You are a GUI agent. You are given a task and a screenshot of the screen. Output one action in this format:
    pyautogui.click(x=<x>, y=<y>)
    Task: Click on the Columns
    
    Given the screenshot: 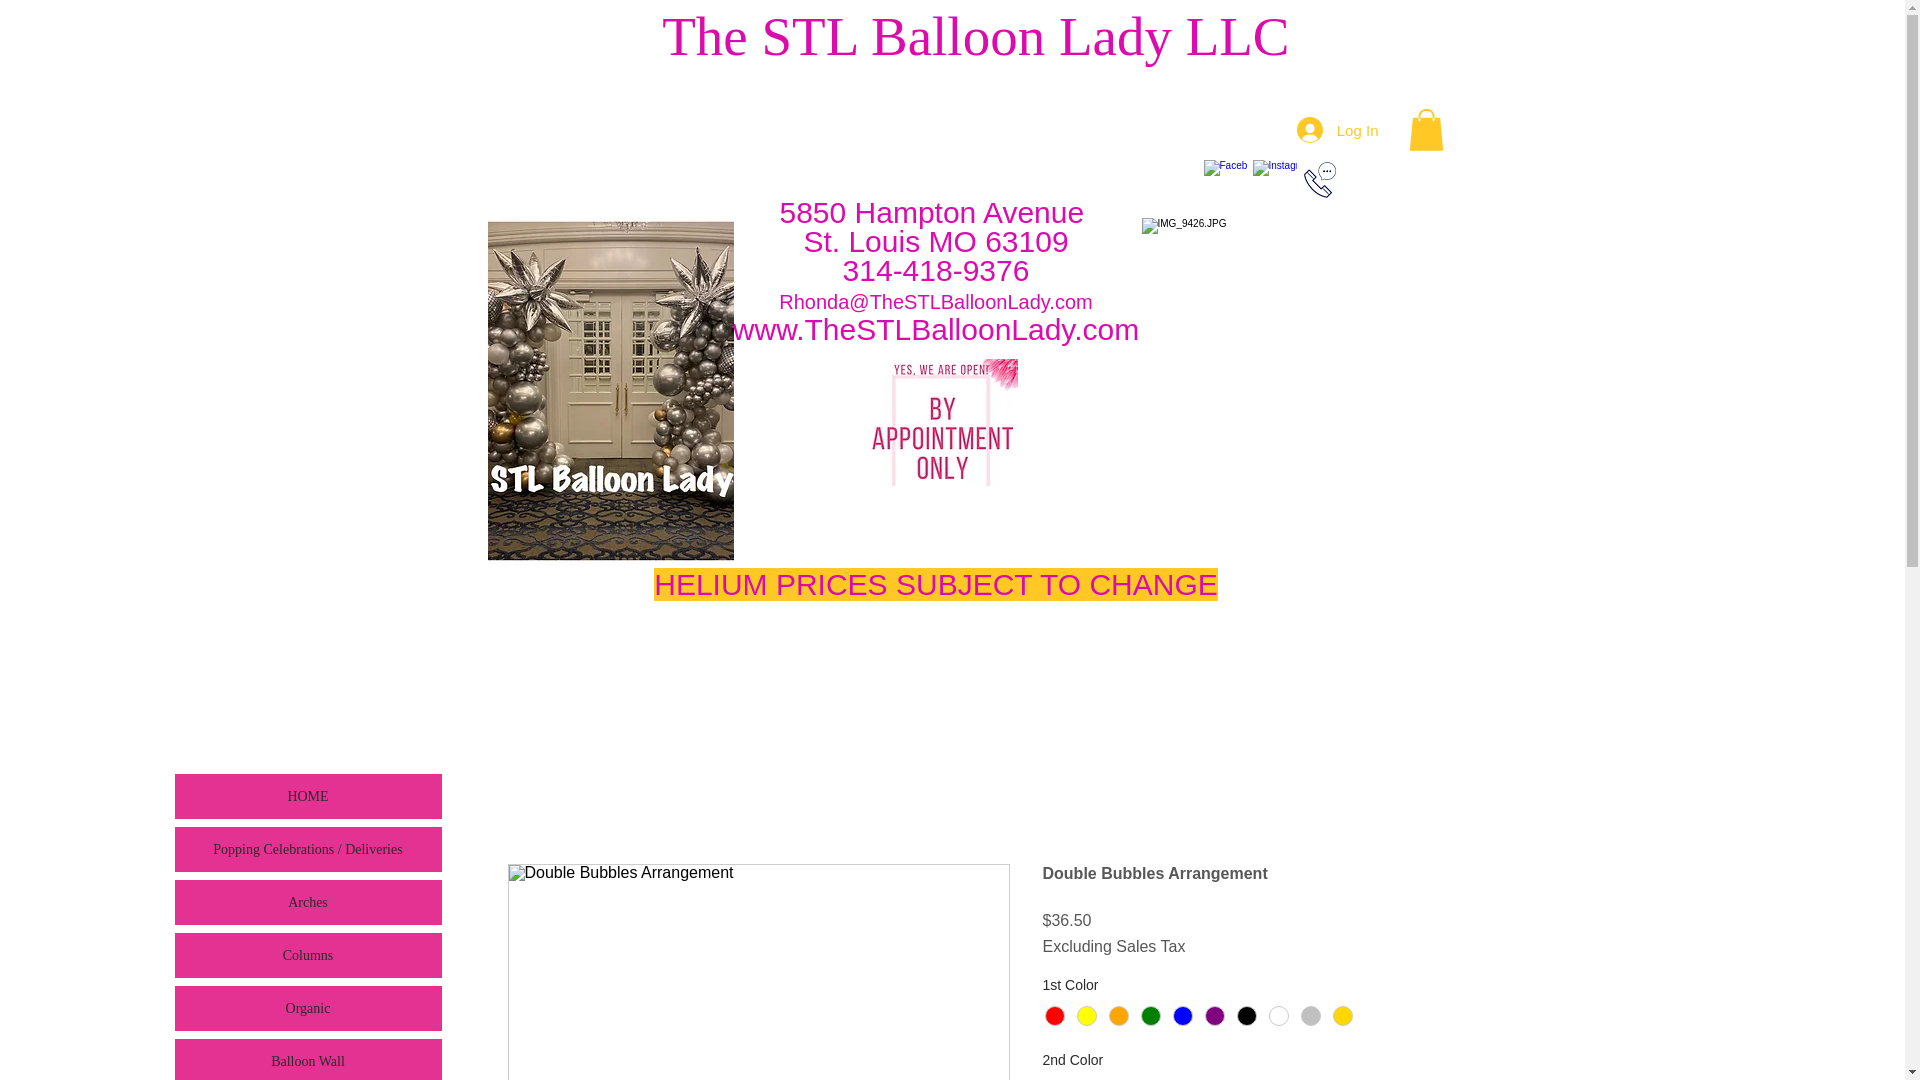 What is the action you would take?
    pyautogui.click(x=308, y=956)
    